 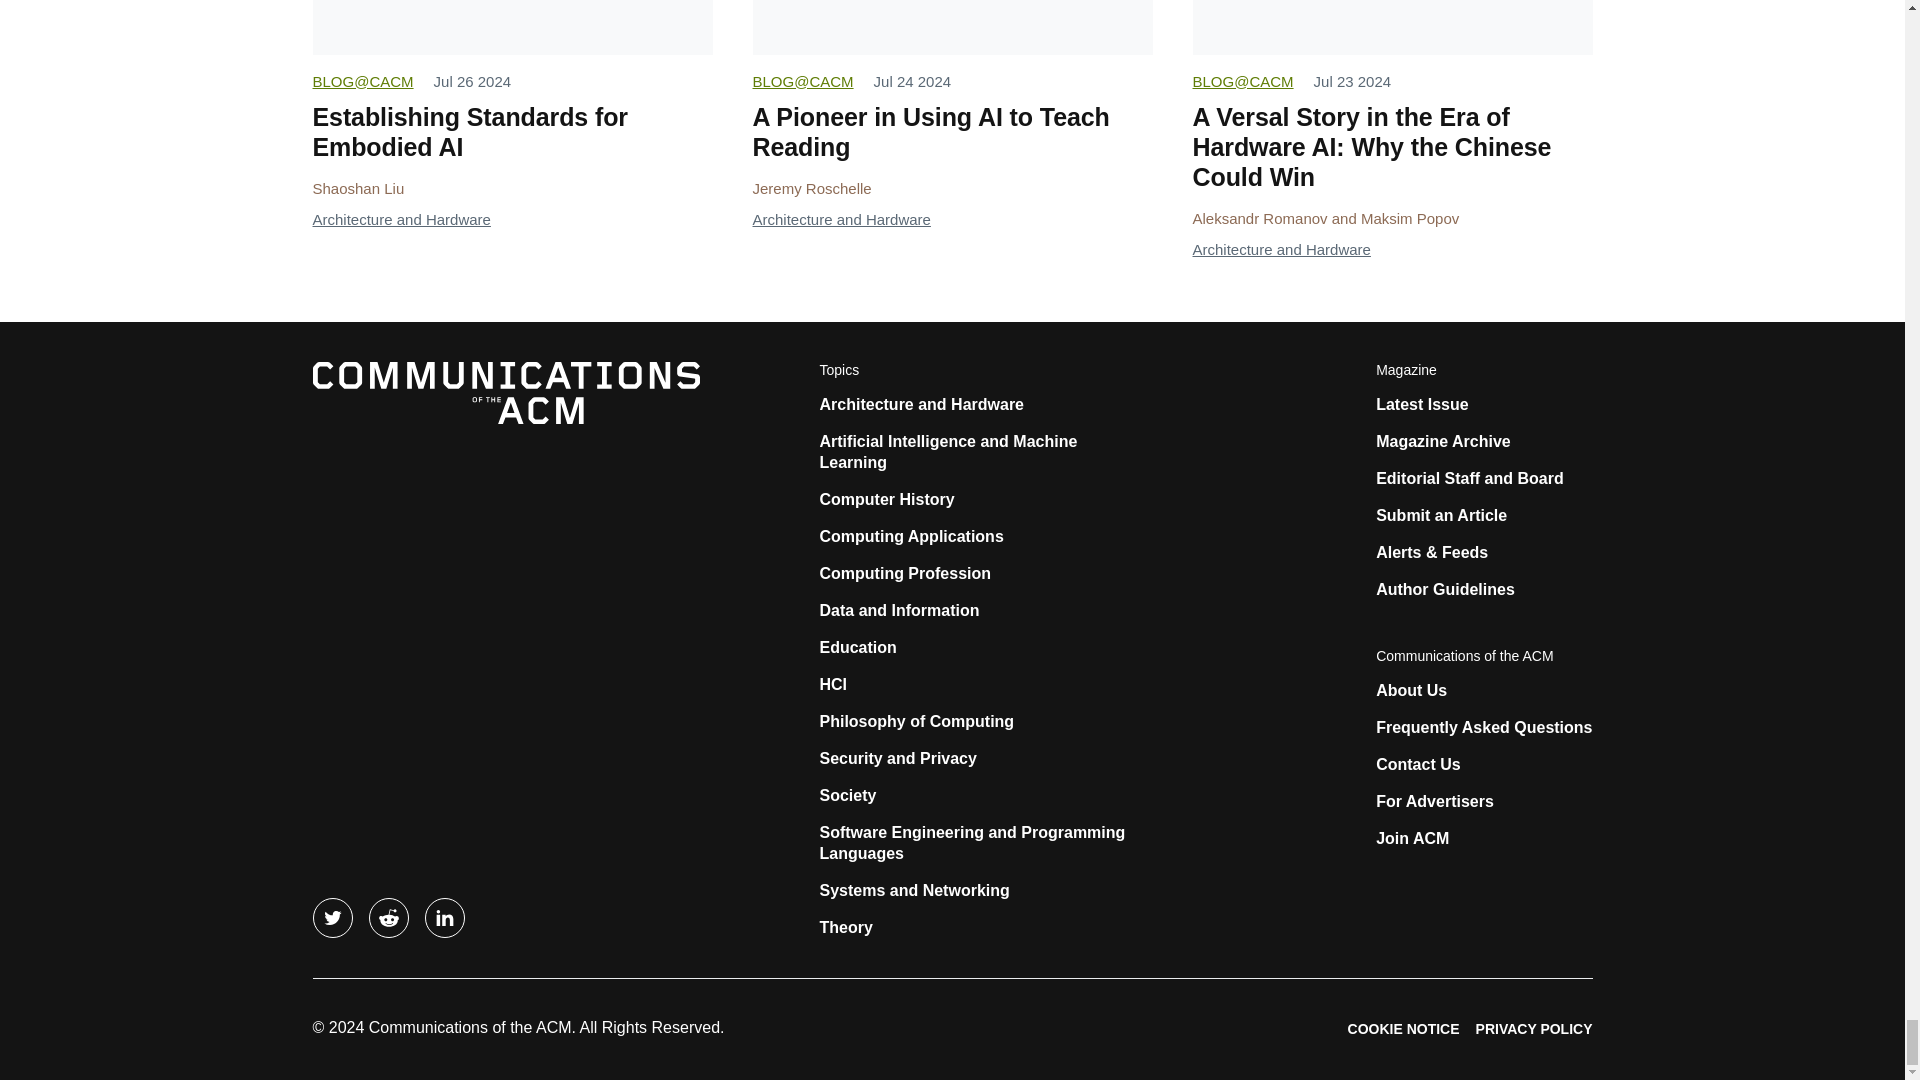 I want to click on Posts by Shaoshan Liu, so click(x=357, y=188).